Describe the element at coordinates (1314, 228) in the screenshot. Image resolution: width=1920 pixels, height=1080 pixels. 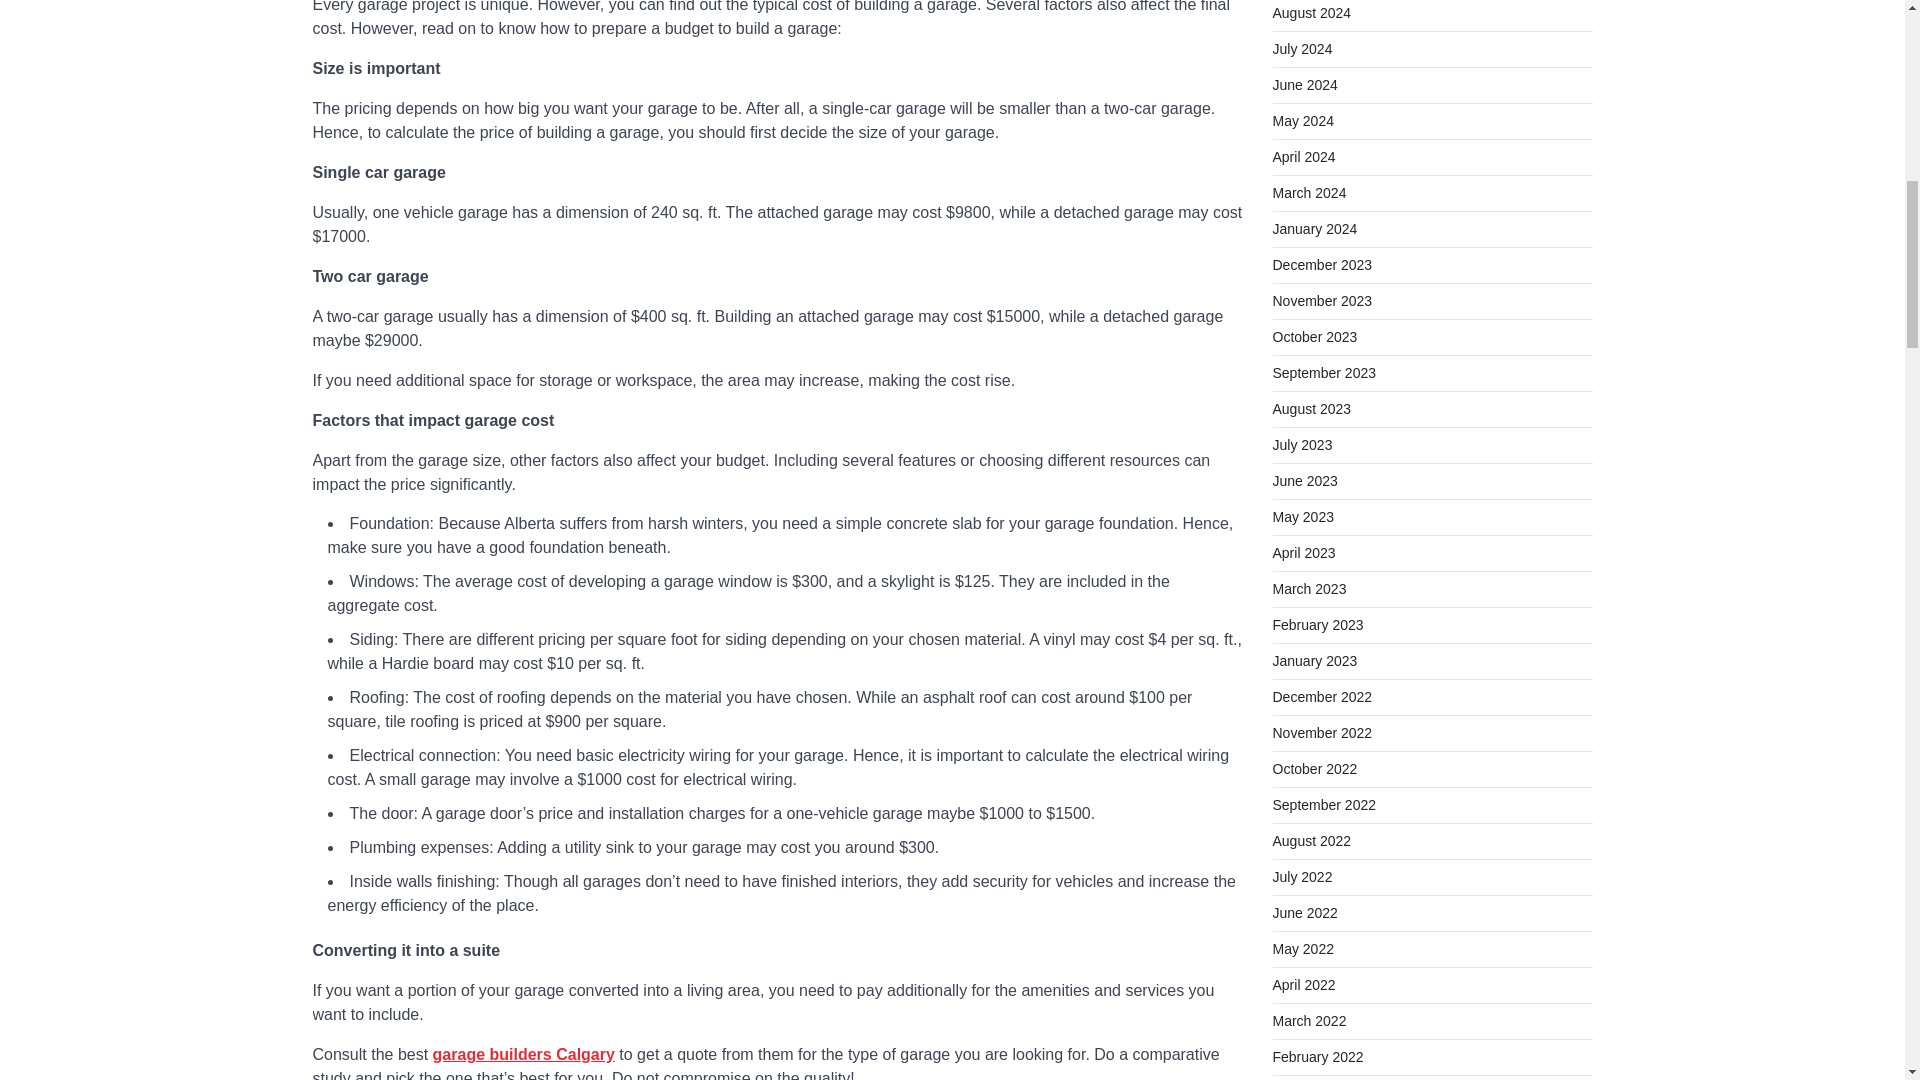
I see `January 2024` at that location.